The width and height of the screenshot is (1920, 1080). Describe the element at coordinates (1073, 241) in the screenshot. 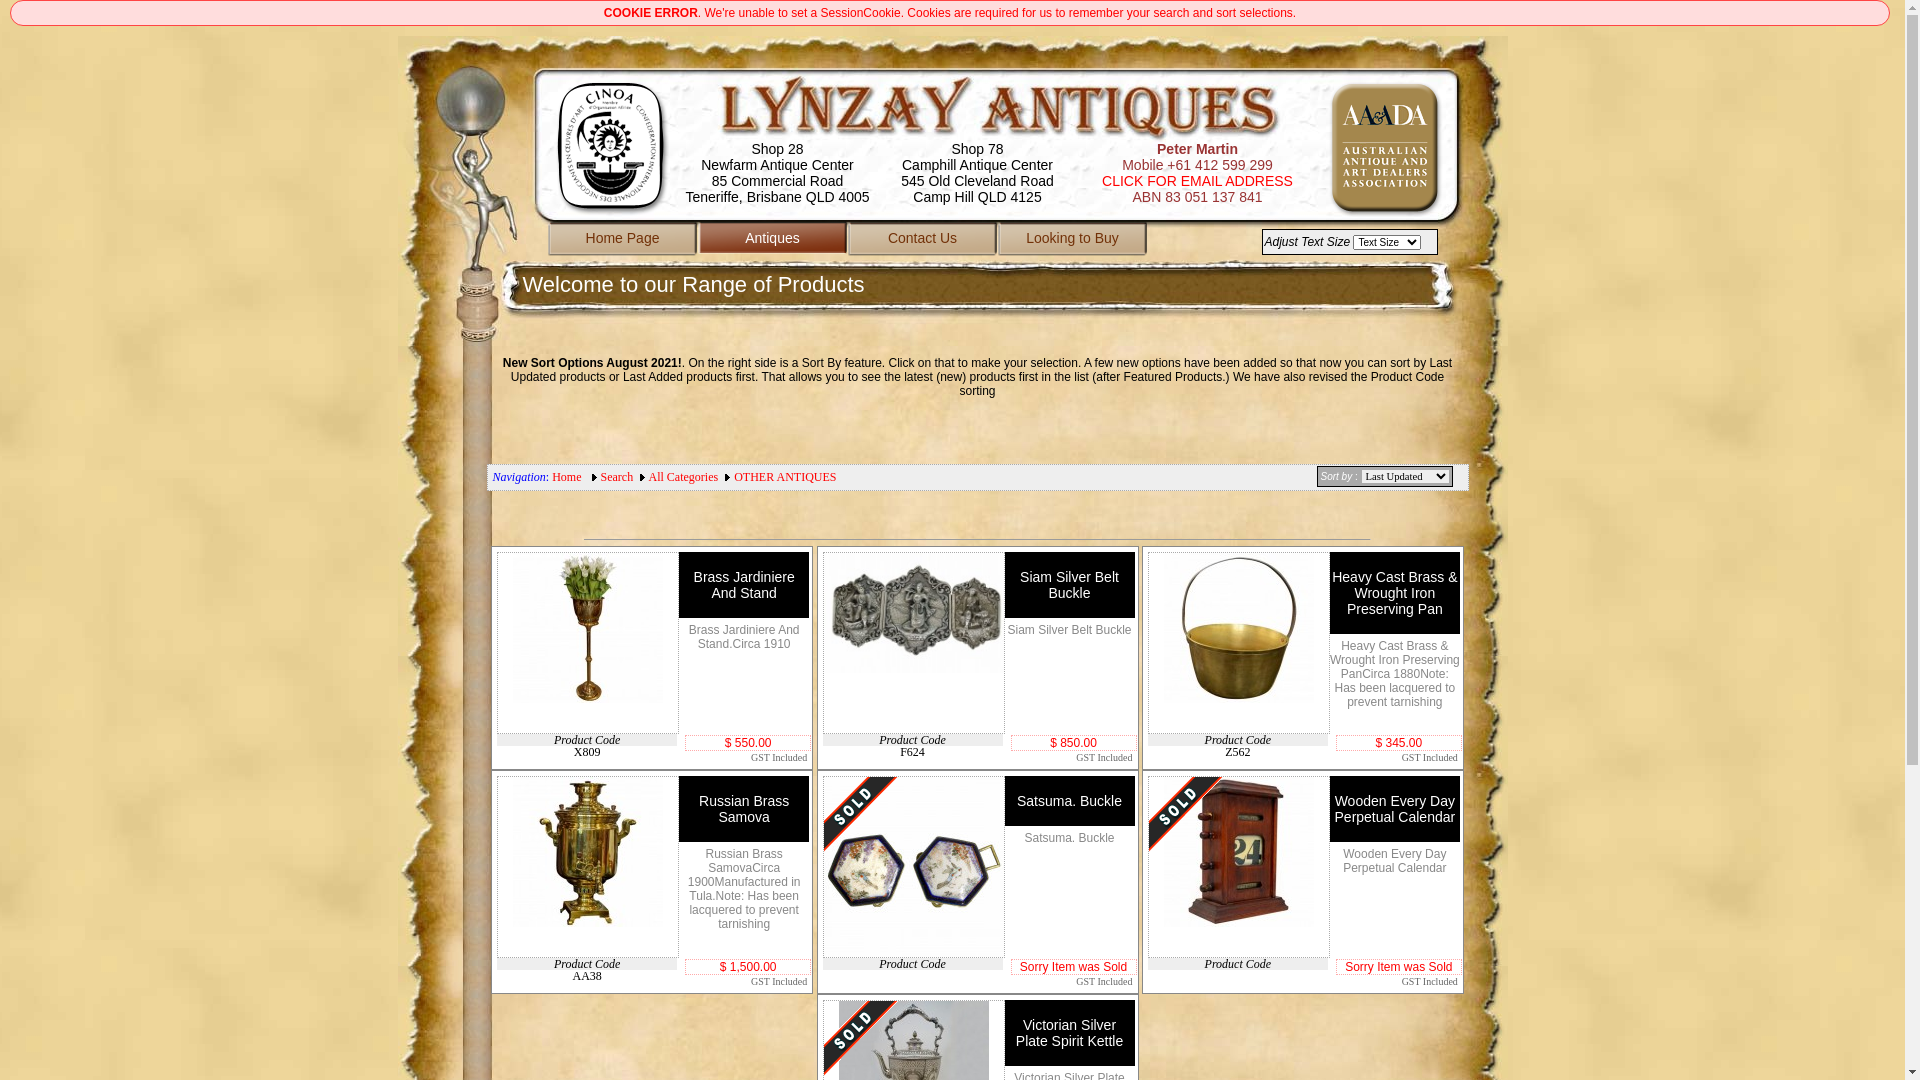

I see `Looking to Buy` at that location.